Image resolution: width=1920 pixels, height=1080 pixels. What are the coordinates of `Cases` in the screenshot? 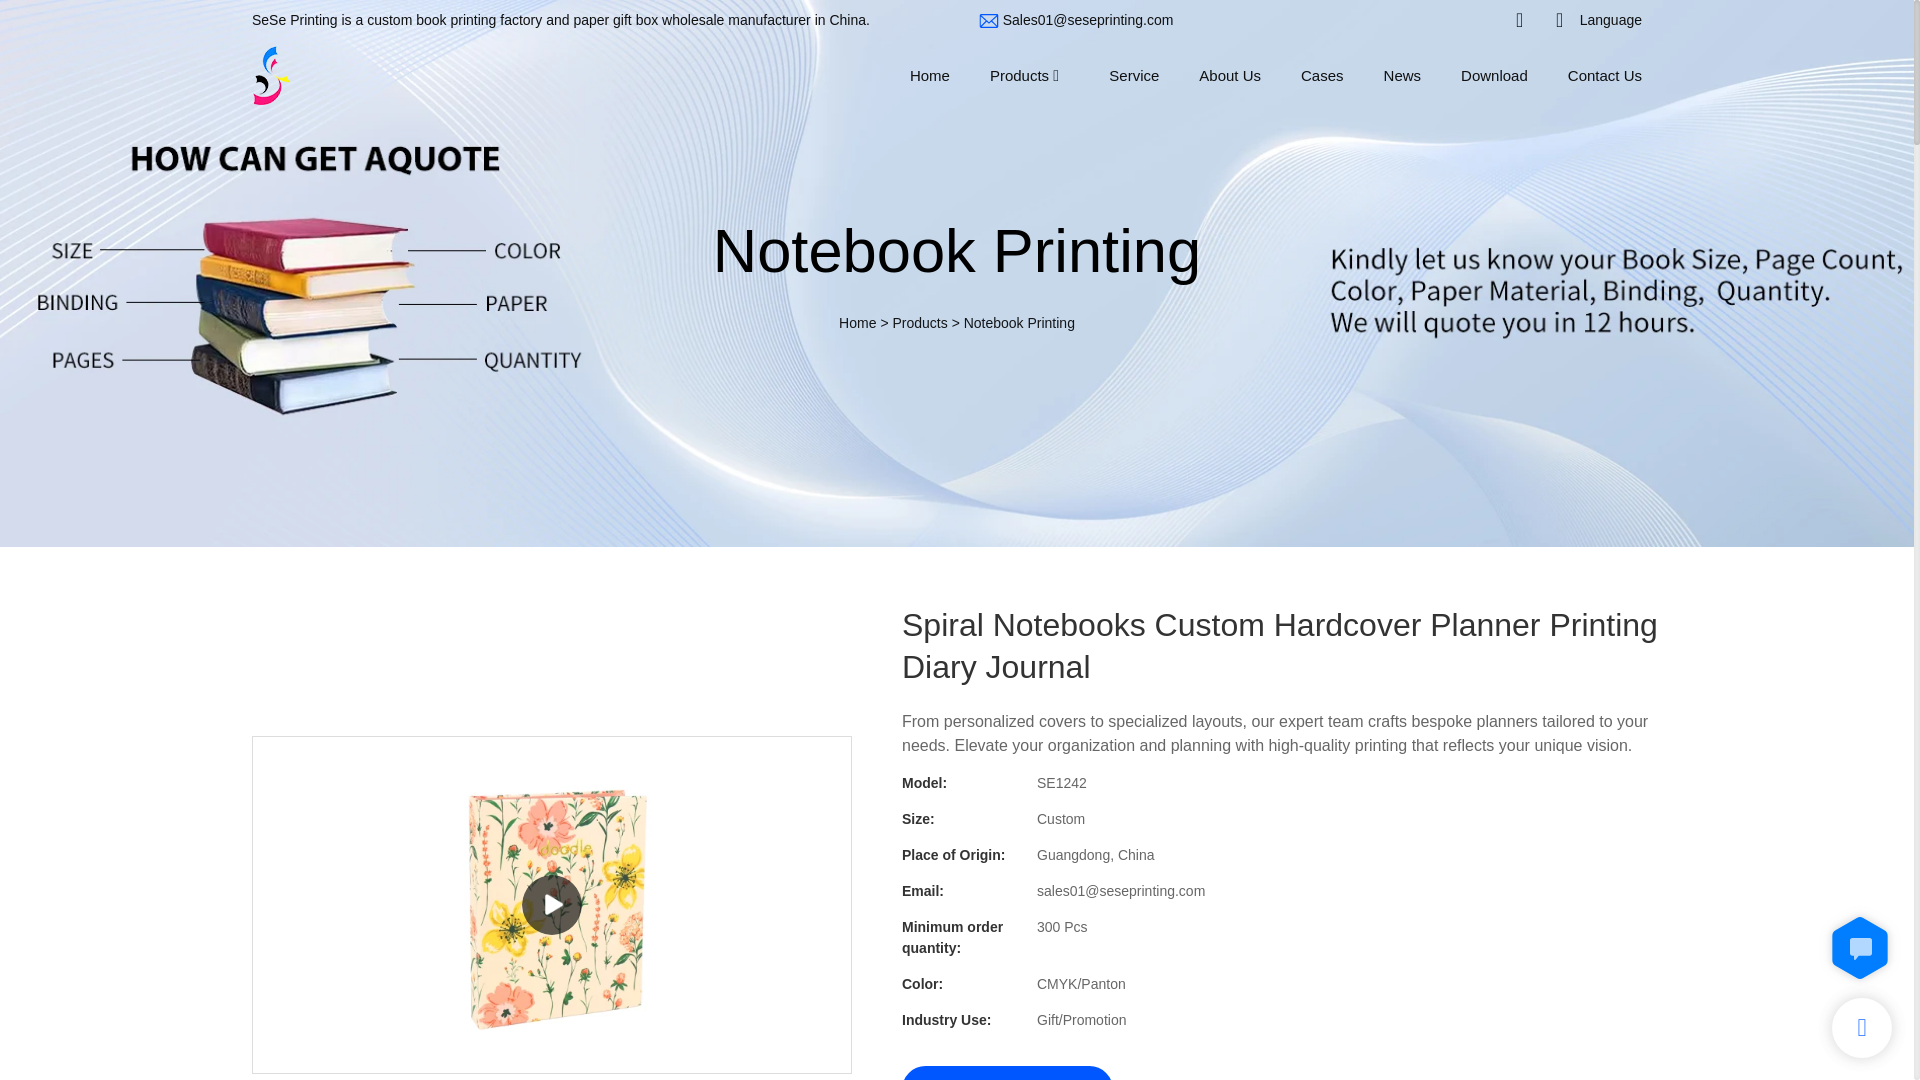 It's located at (1322, 74).